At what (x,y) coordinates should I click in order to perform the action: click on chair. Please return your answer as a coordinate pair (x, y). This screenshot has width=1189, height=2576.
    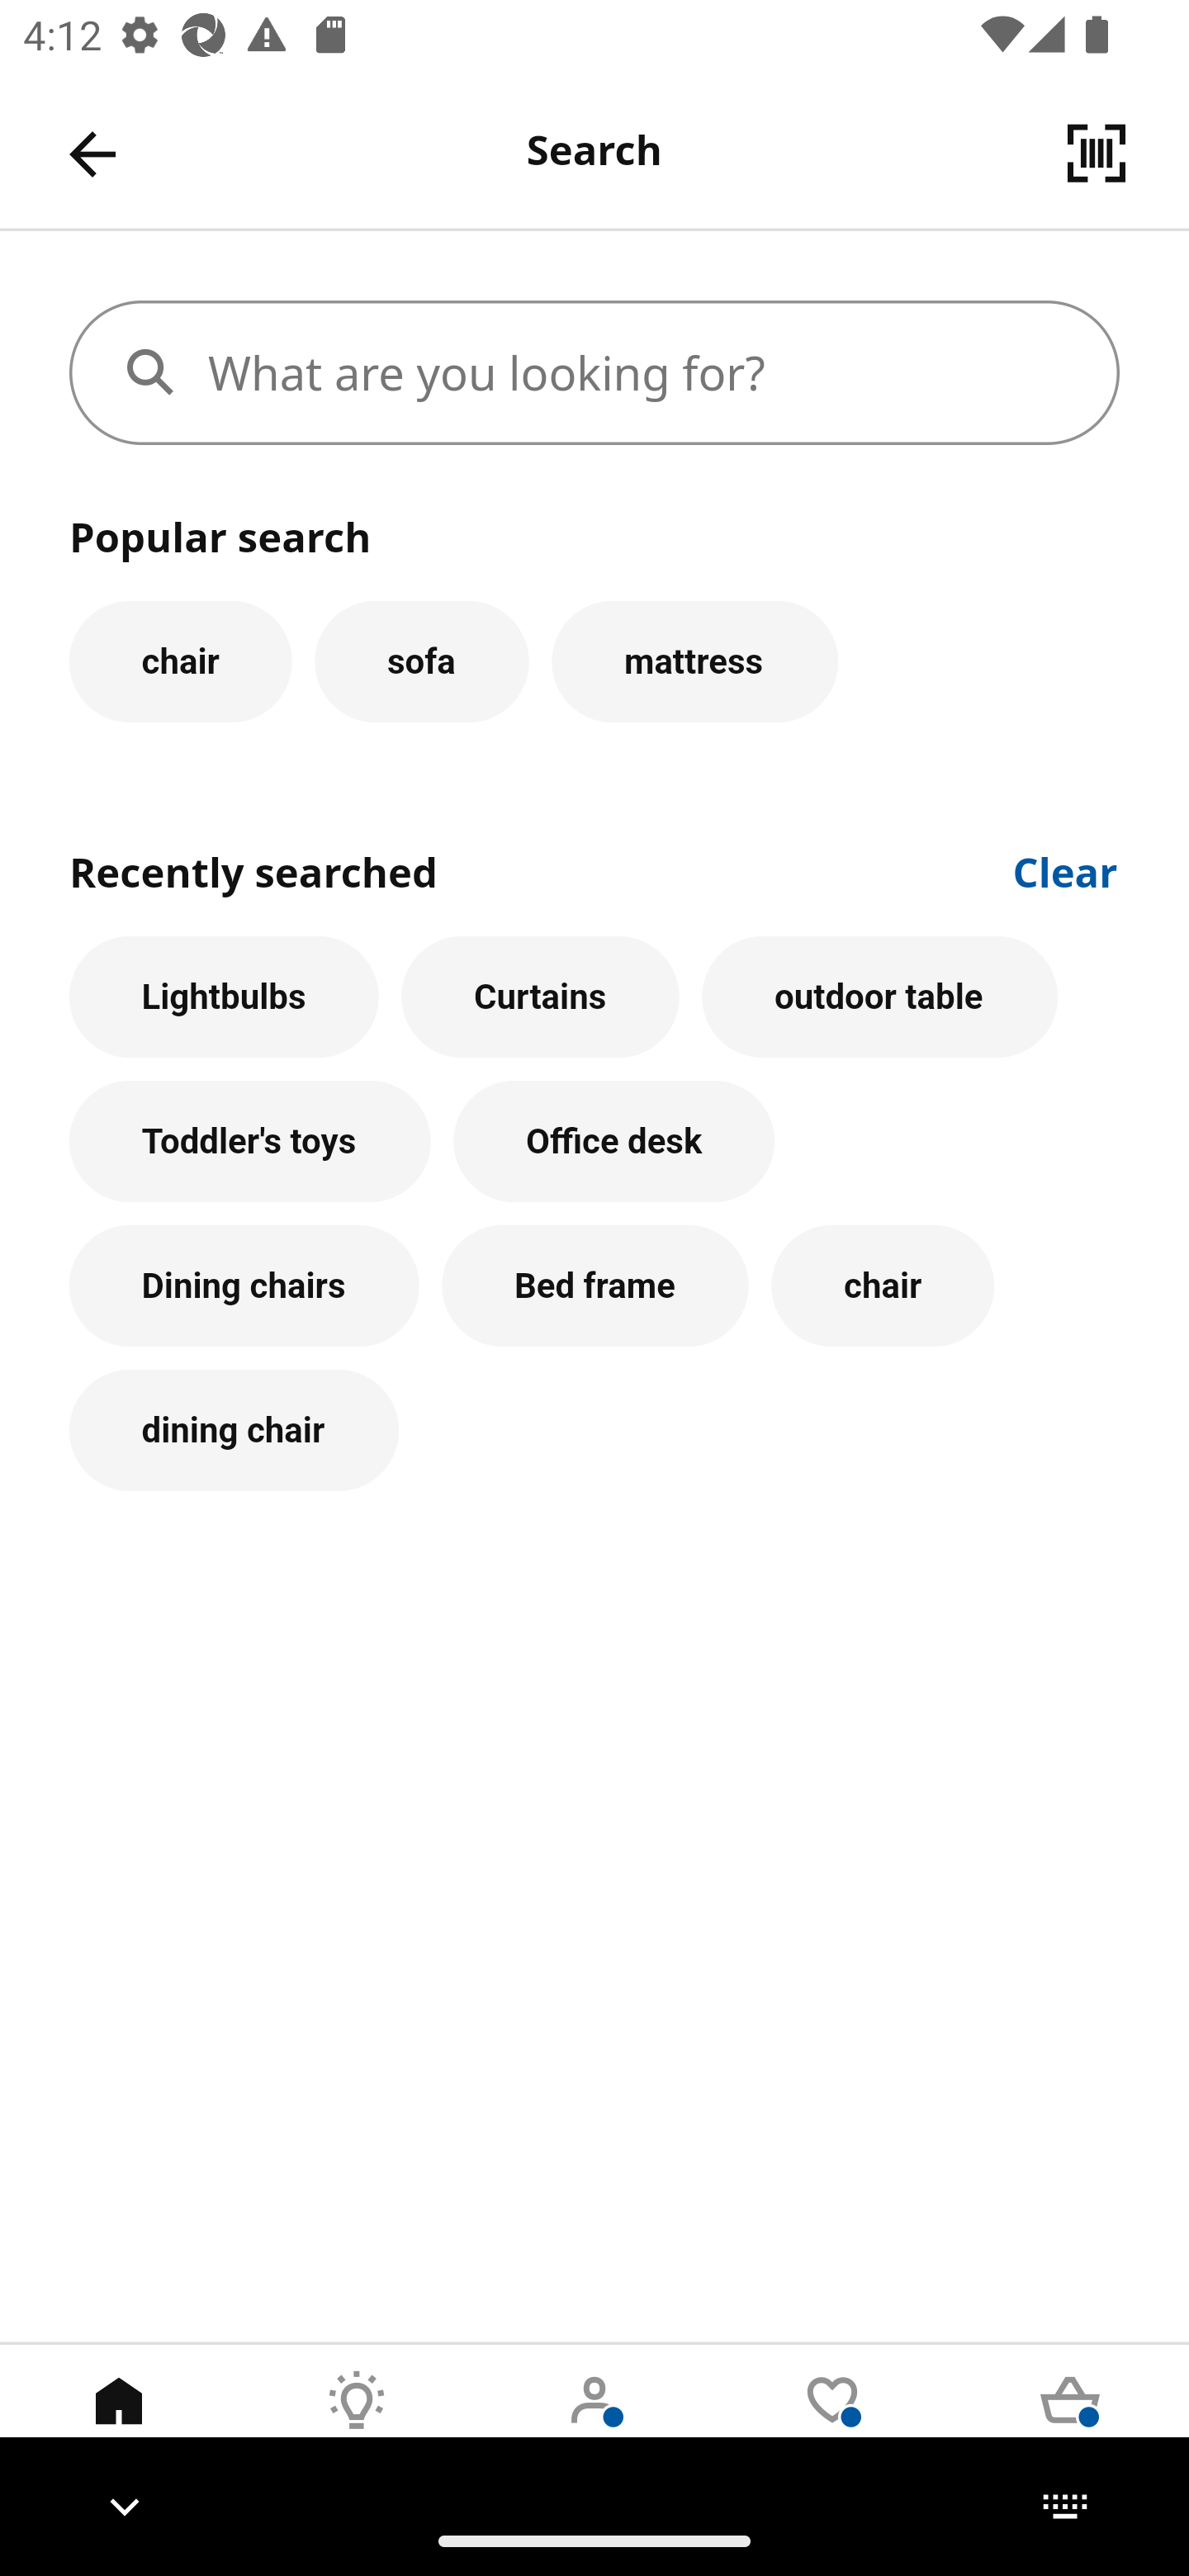
    Looking at the image, I should click on (180, 661).